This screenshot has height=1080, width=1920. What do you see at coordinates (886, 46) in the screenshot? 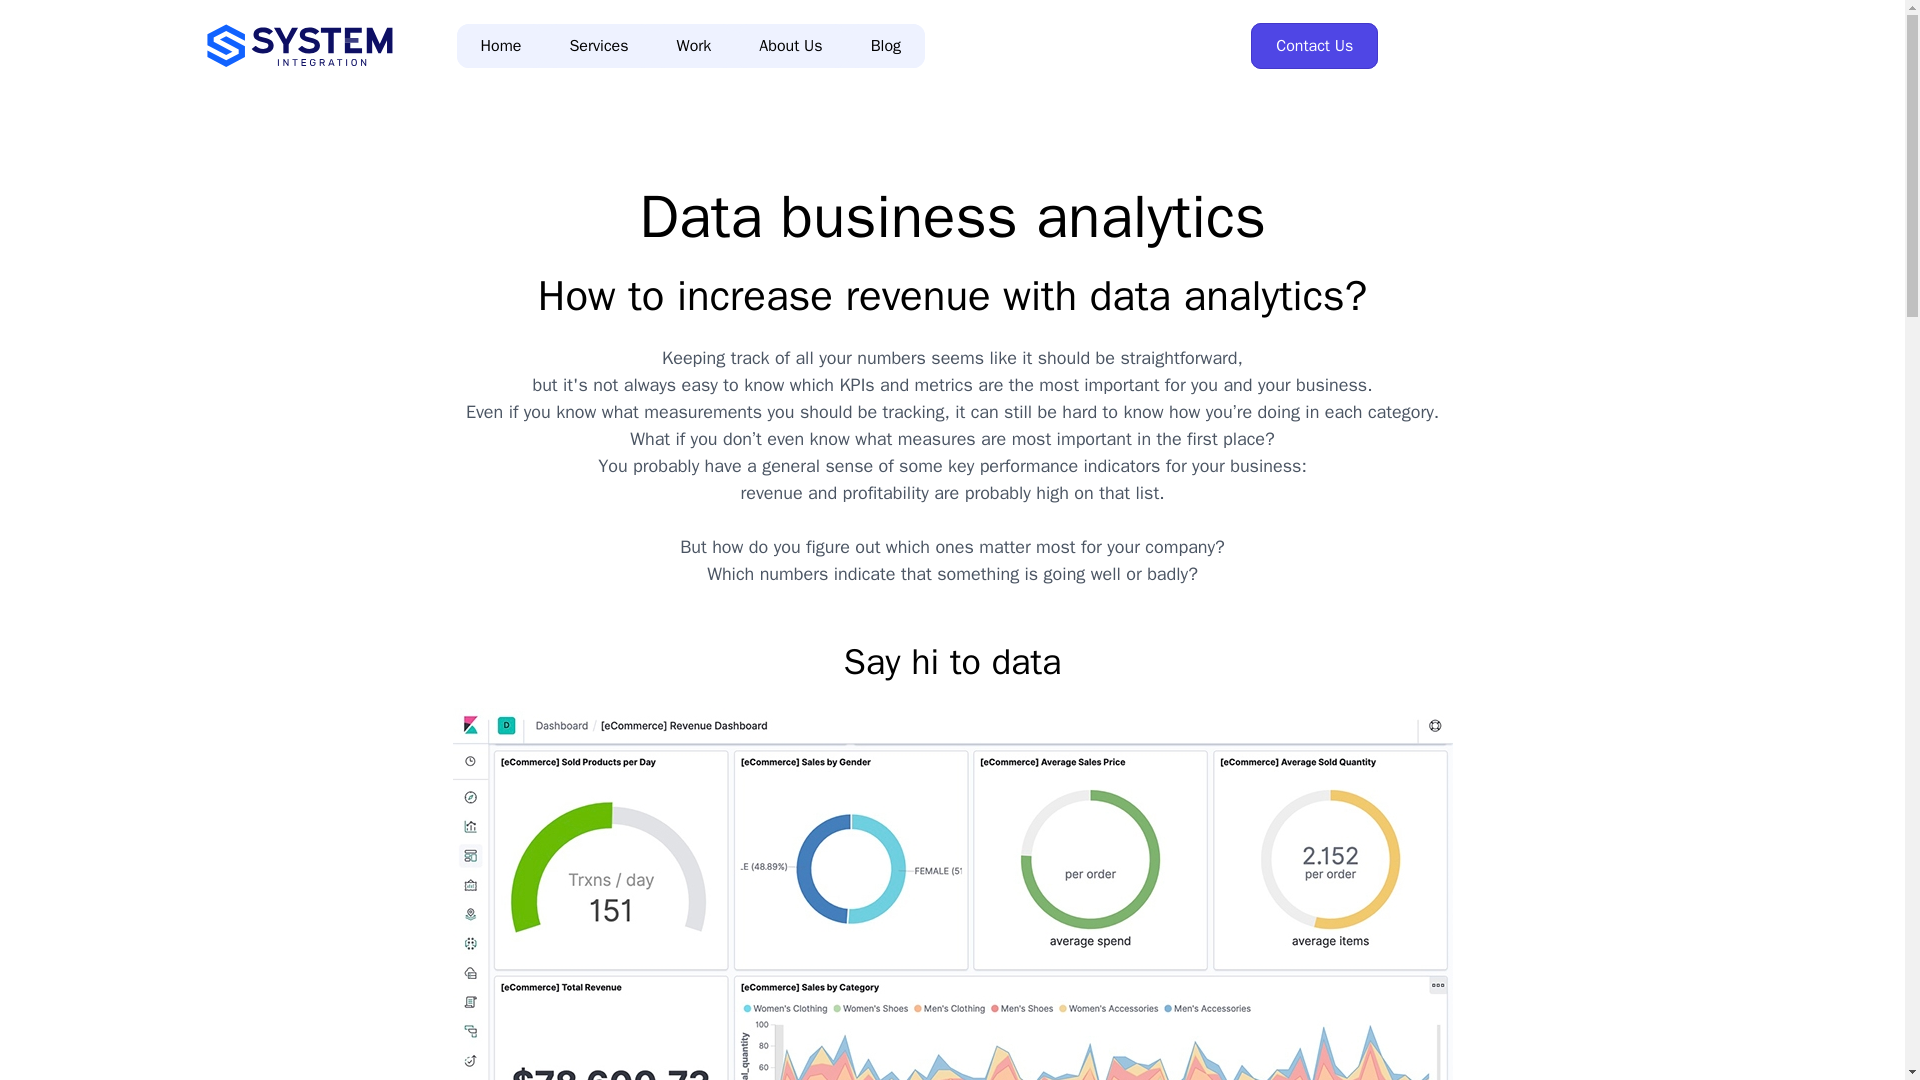
I see `Blog` at bounding box center [886, 46].